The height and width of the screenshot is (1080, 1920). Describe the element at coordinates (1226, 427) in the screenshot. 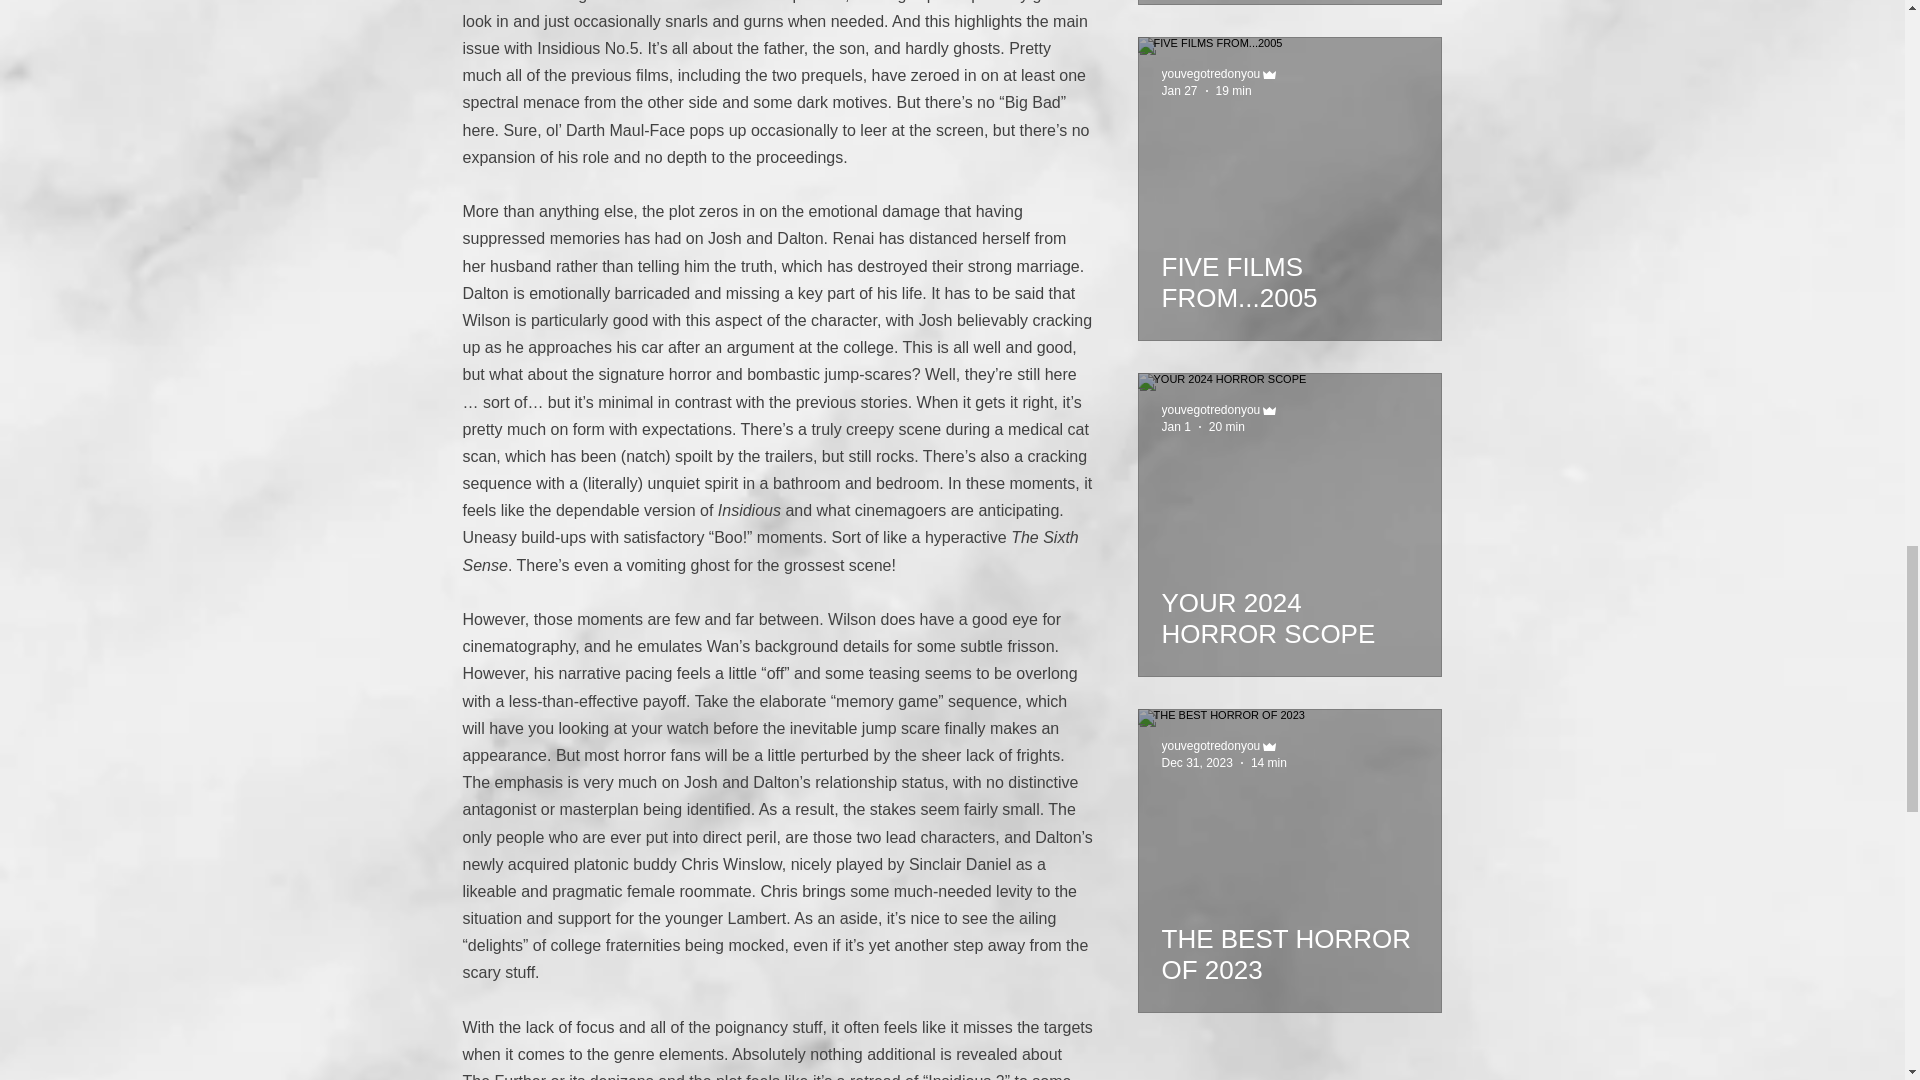

I see `20 min` at that location.